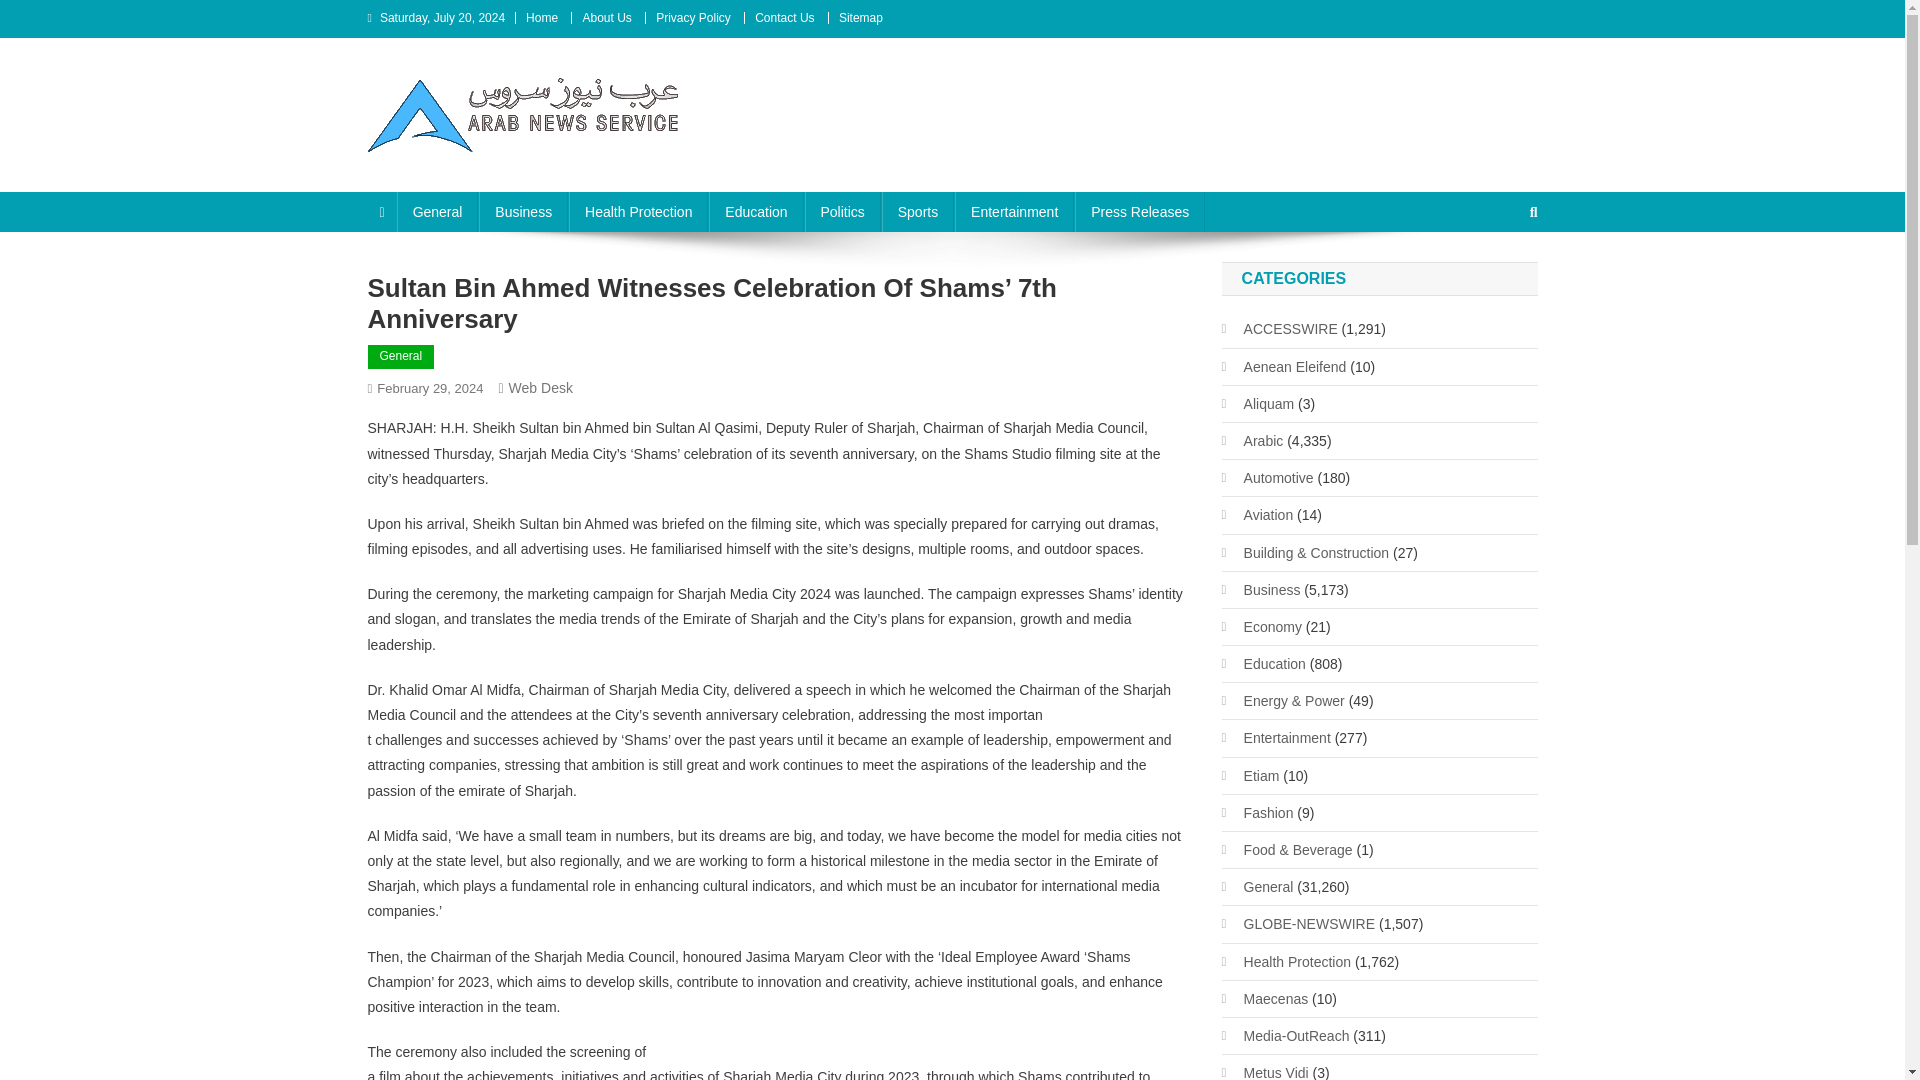 This screenshot has width=1920, height=1080. What do you see at coordinates (784, 17) in the screenshot?
I see `Contact Us` at bounding box center [784, 17].